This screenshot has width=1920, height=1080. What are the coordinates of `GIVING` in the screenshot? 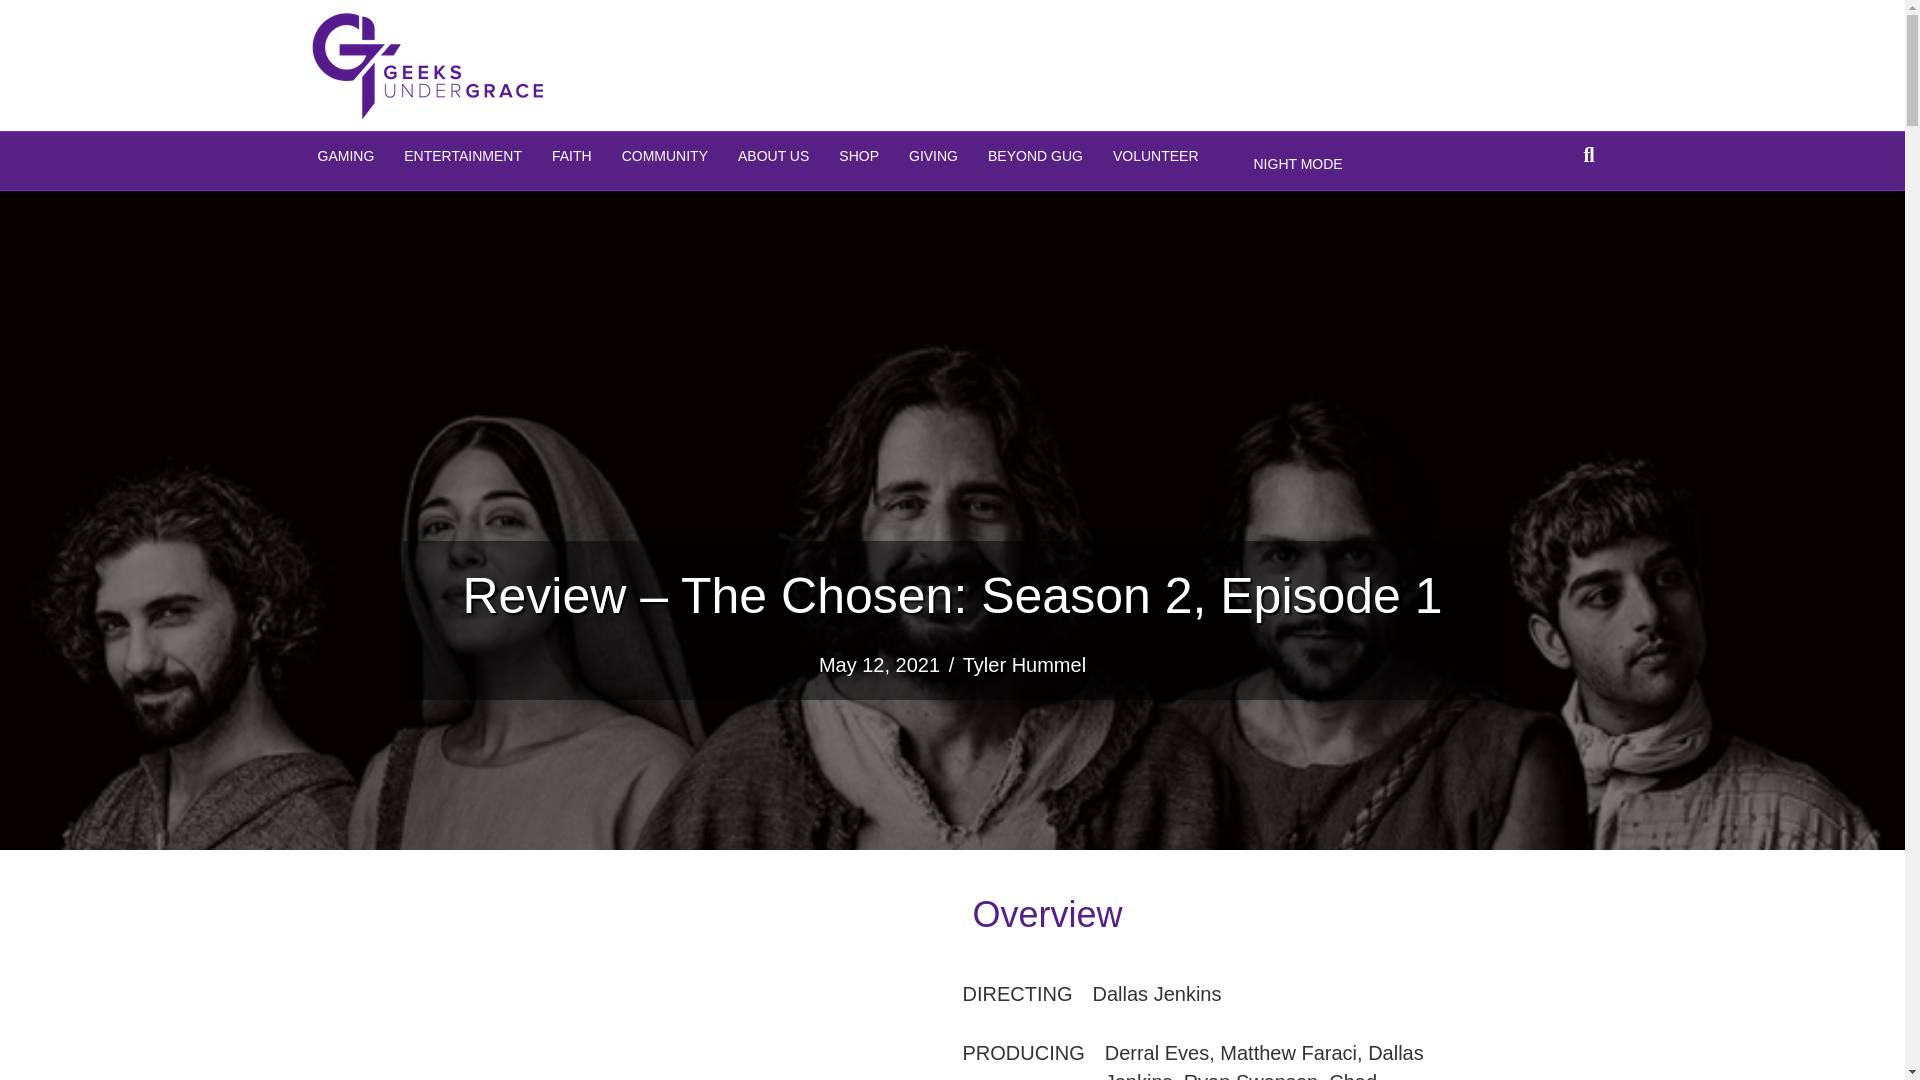 It's located at (934, 156).